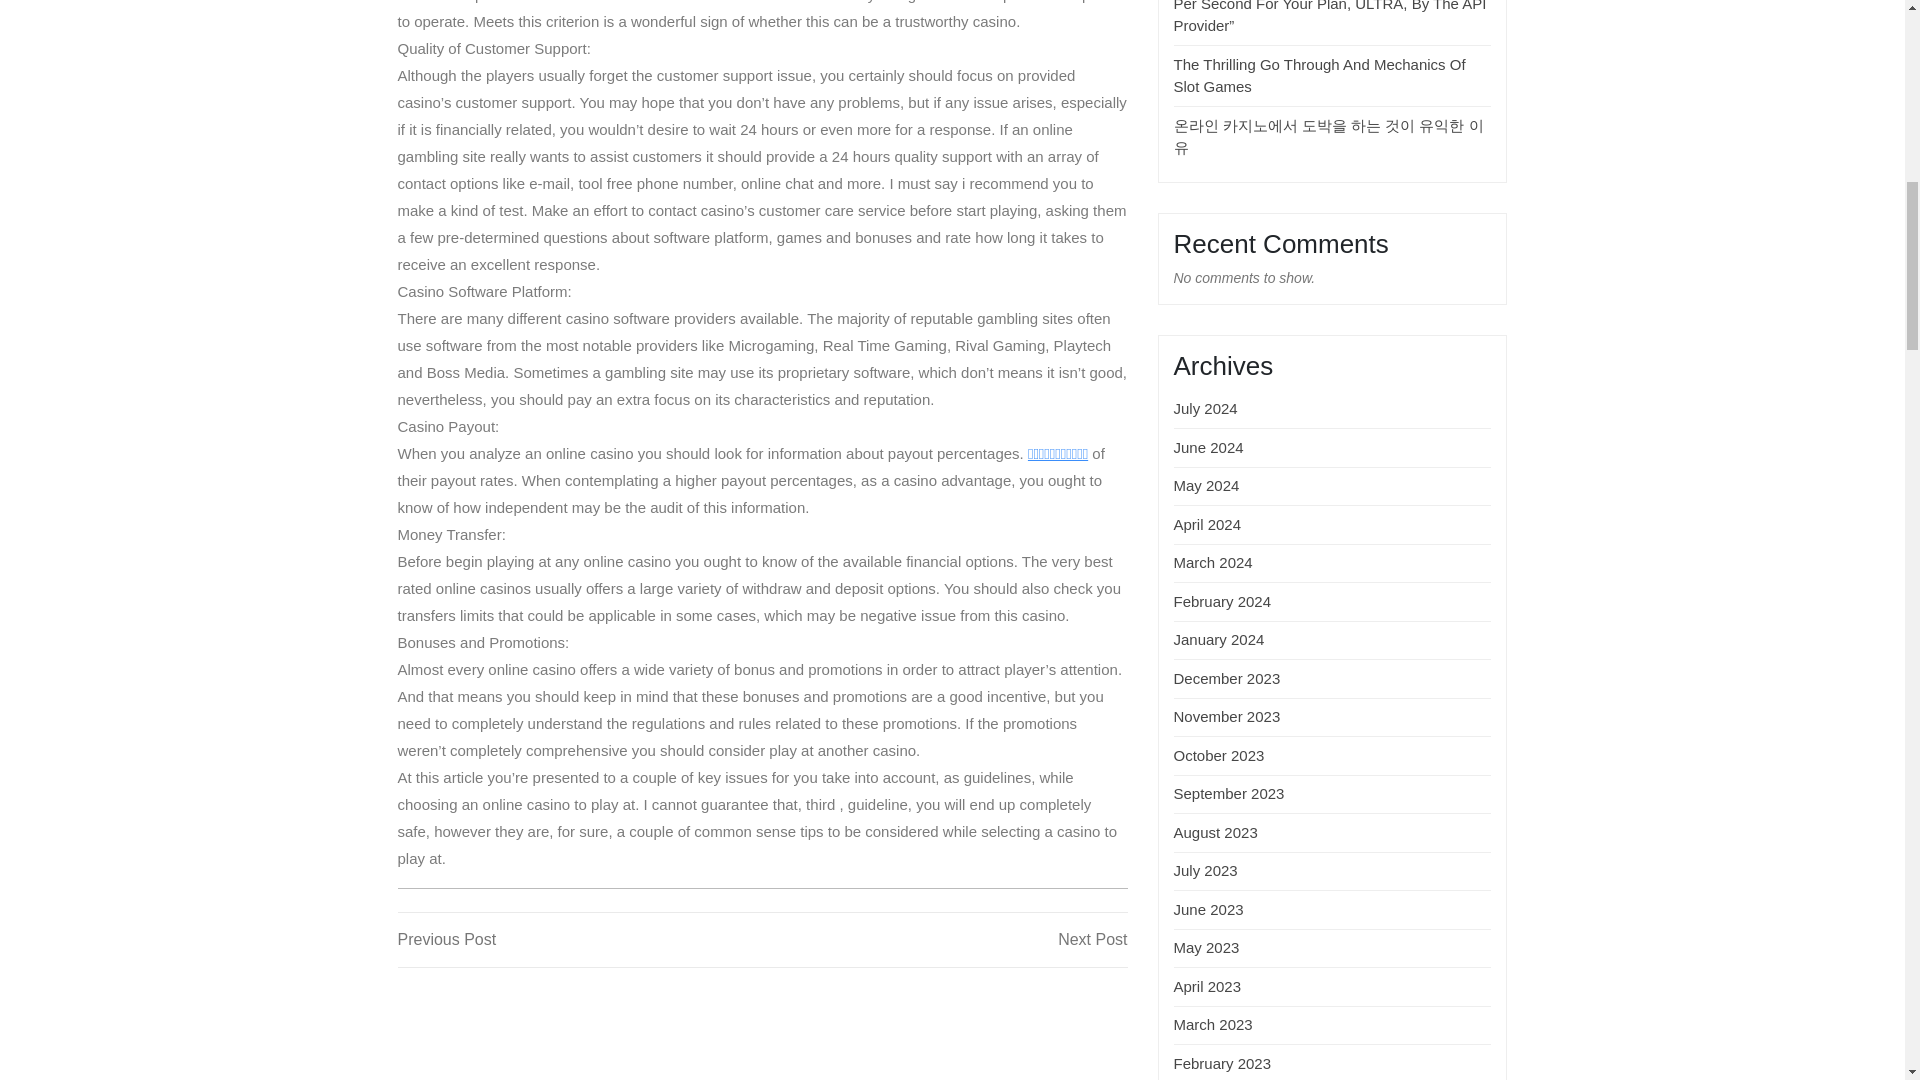 The height and width of the screenshot is (1080, 1920). I want to click on October 2023, so click(1320, 76).